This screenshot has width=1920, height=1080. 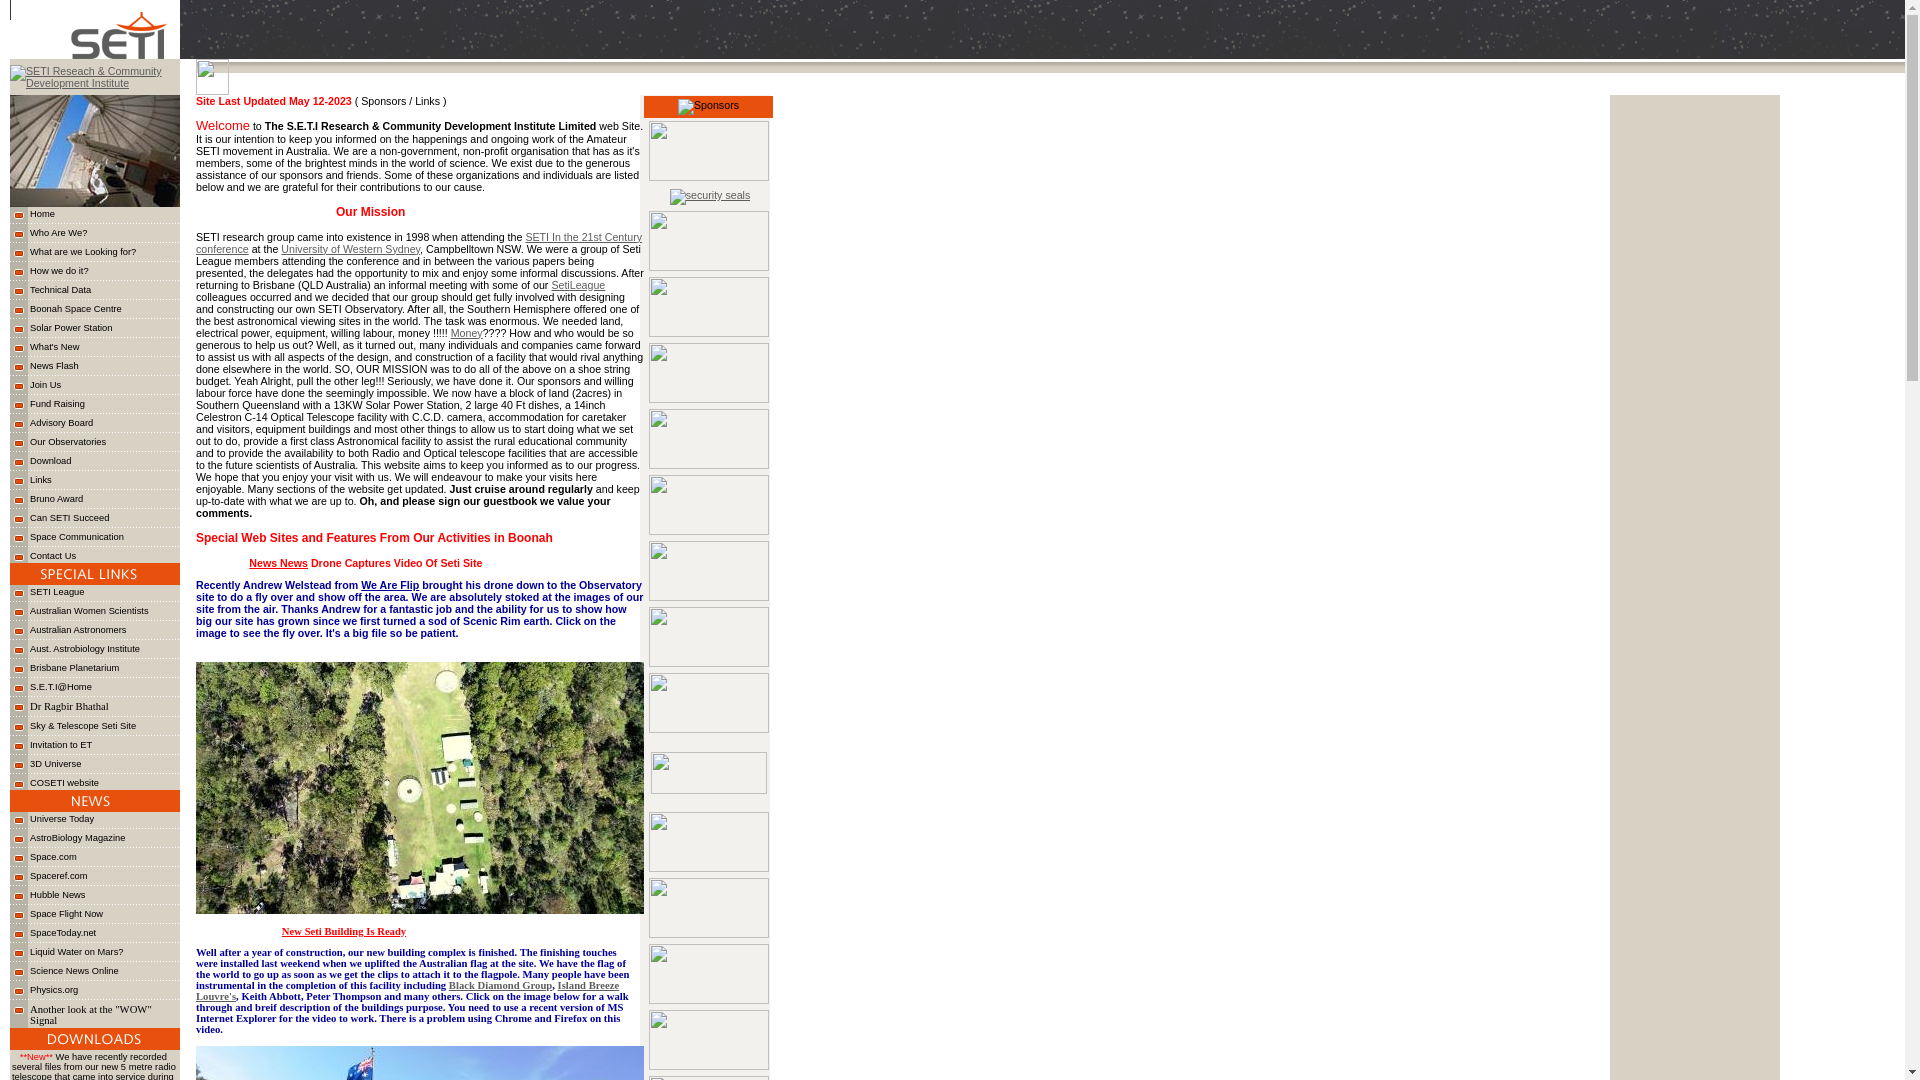 I want to click on Spaceref.com, so click(x=59, y=876).